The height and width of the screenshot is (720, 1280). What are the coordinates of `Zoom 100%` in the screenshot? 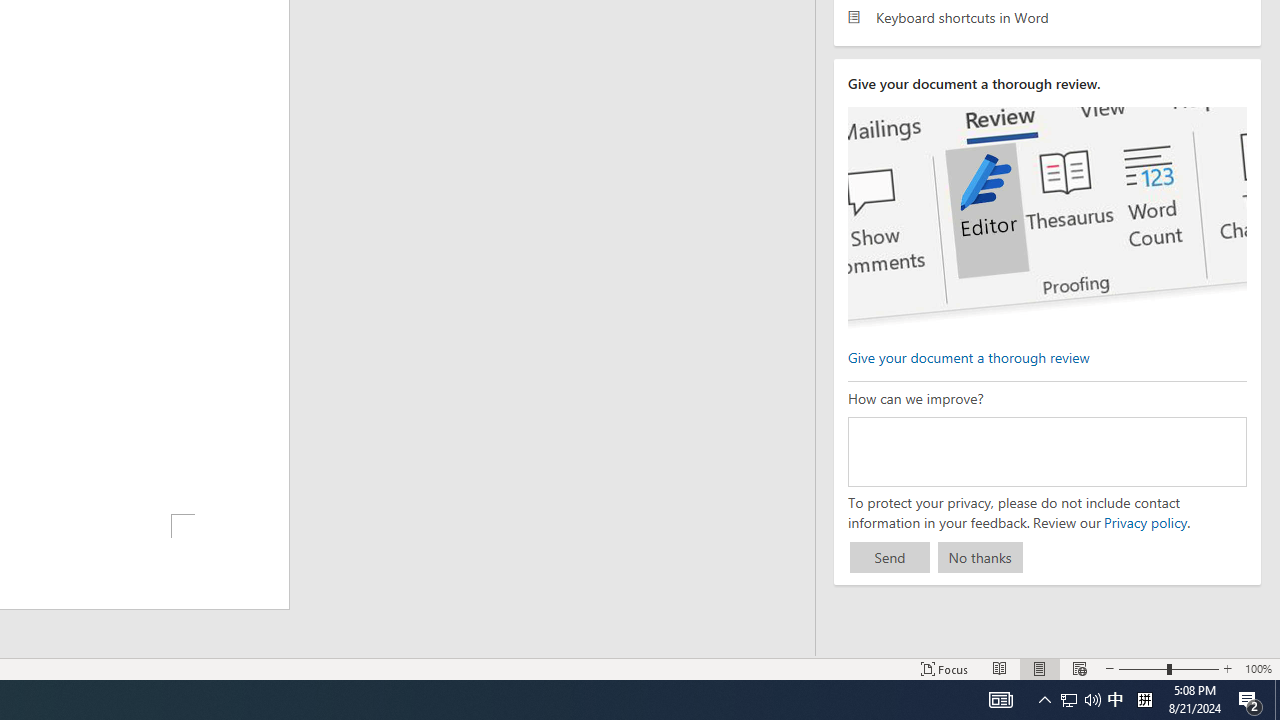 It's located at (1258, 668).